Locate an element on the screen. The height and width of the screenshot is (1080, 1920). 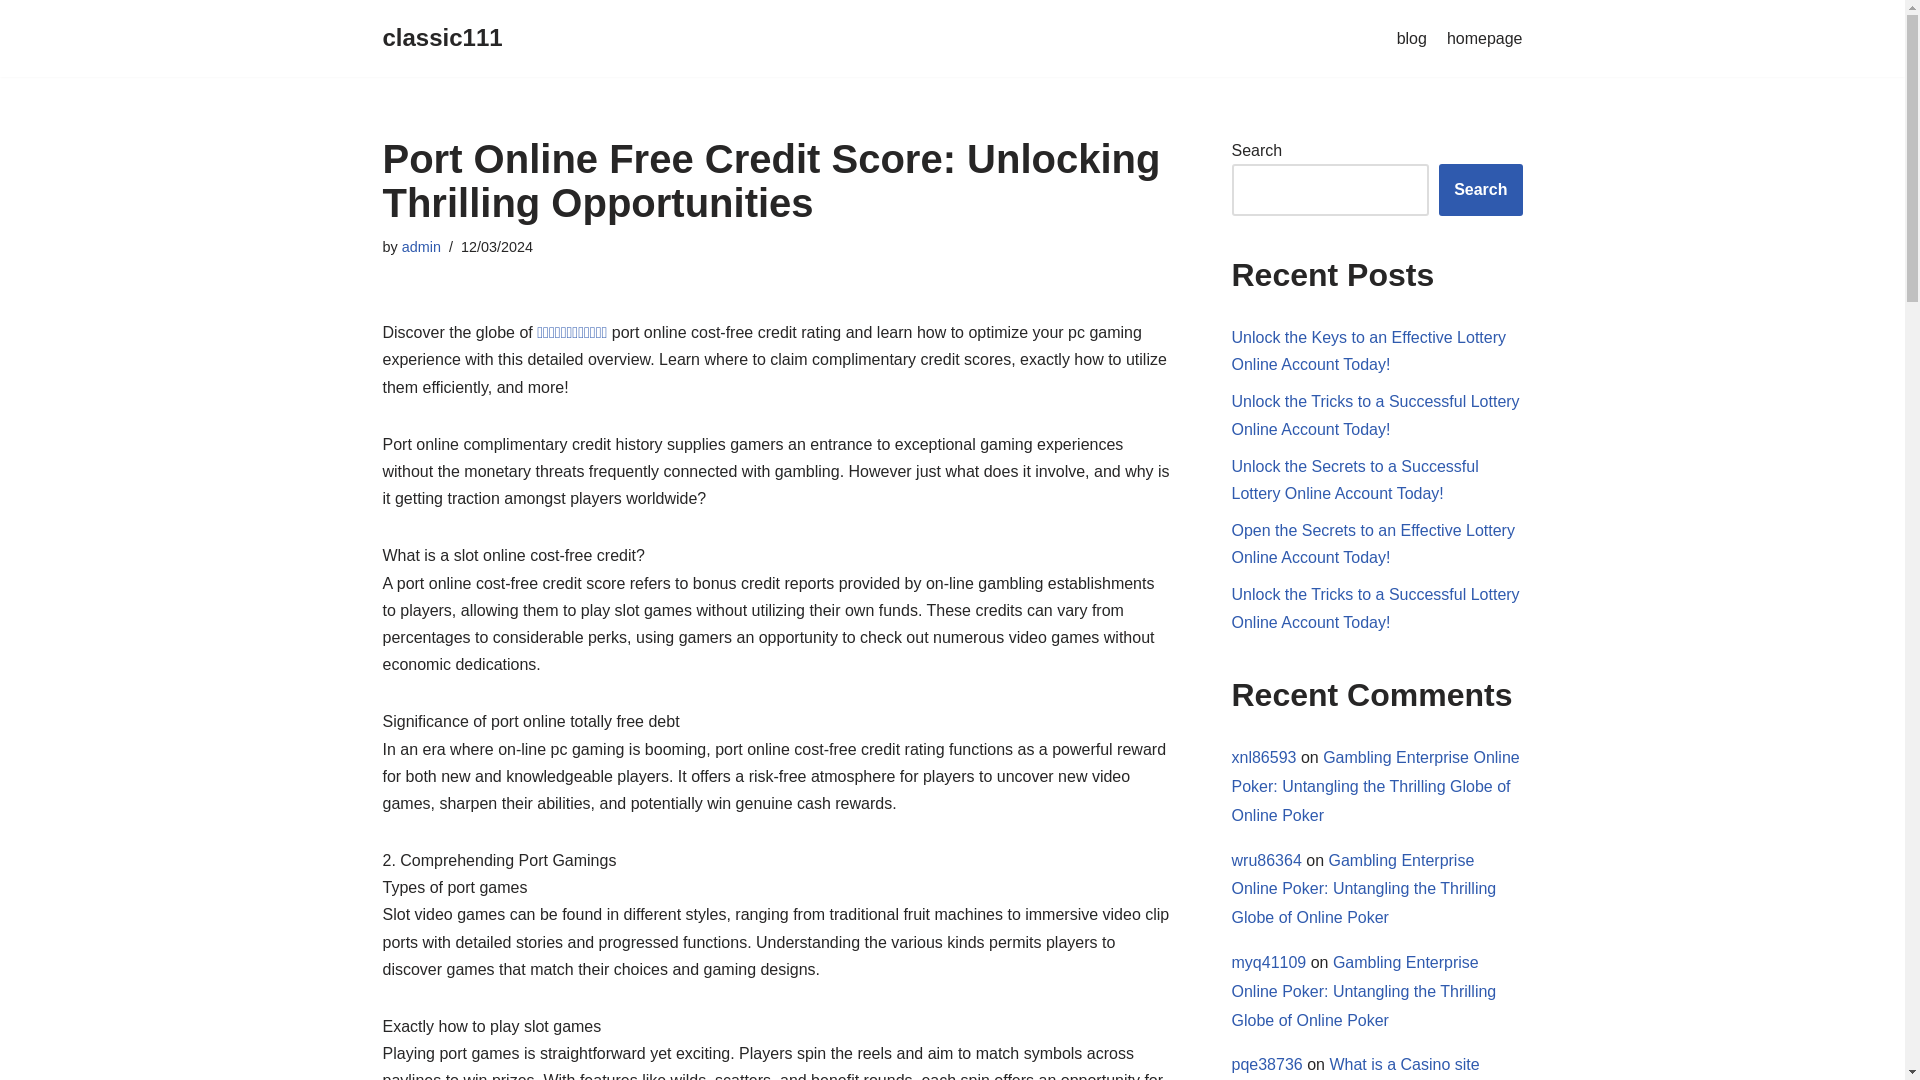
admin is located at coordinates (421, 246).